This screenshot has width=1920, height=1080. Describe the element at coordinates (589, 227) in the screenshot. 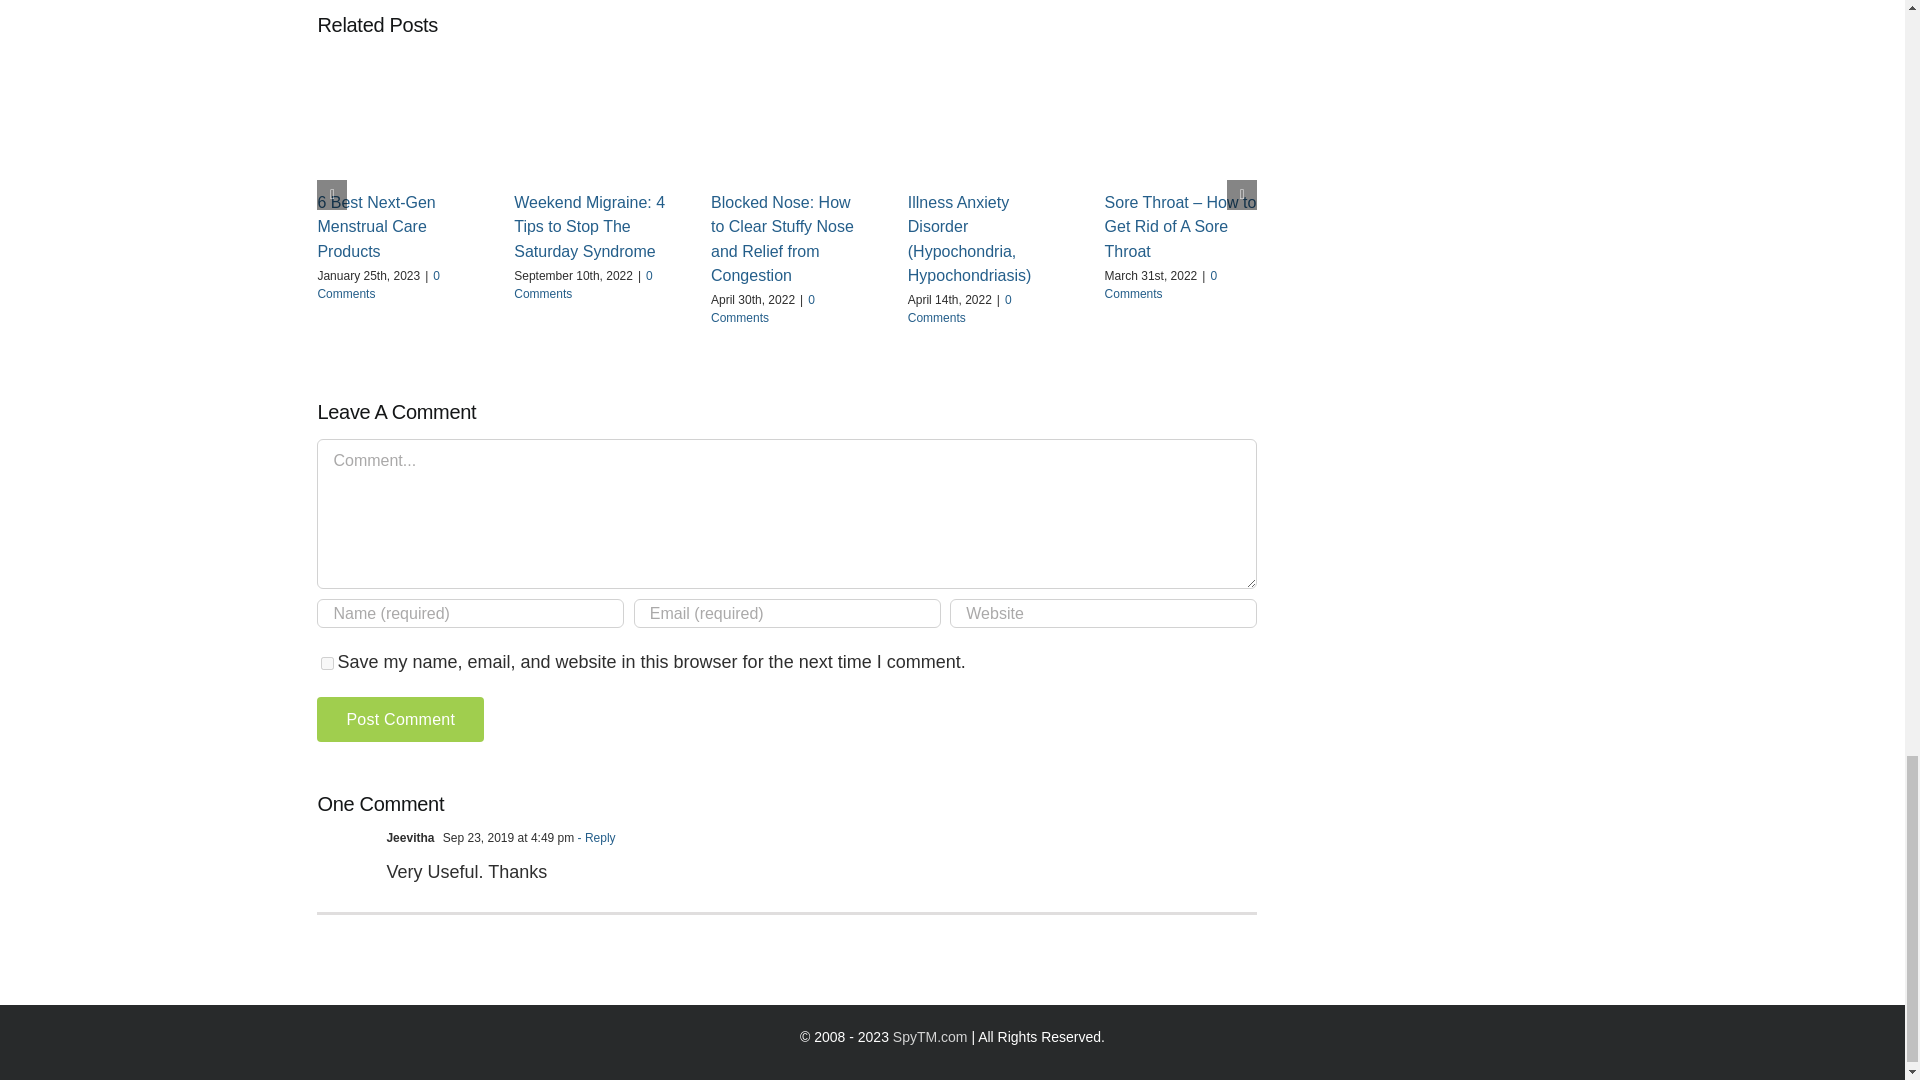

I see `Weekend Migraine: 4 Tips to Stop The Saturday Syndrome` at that location.